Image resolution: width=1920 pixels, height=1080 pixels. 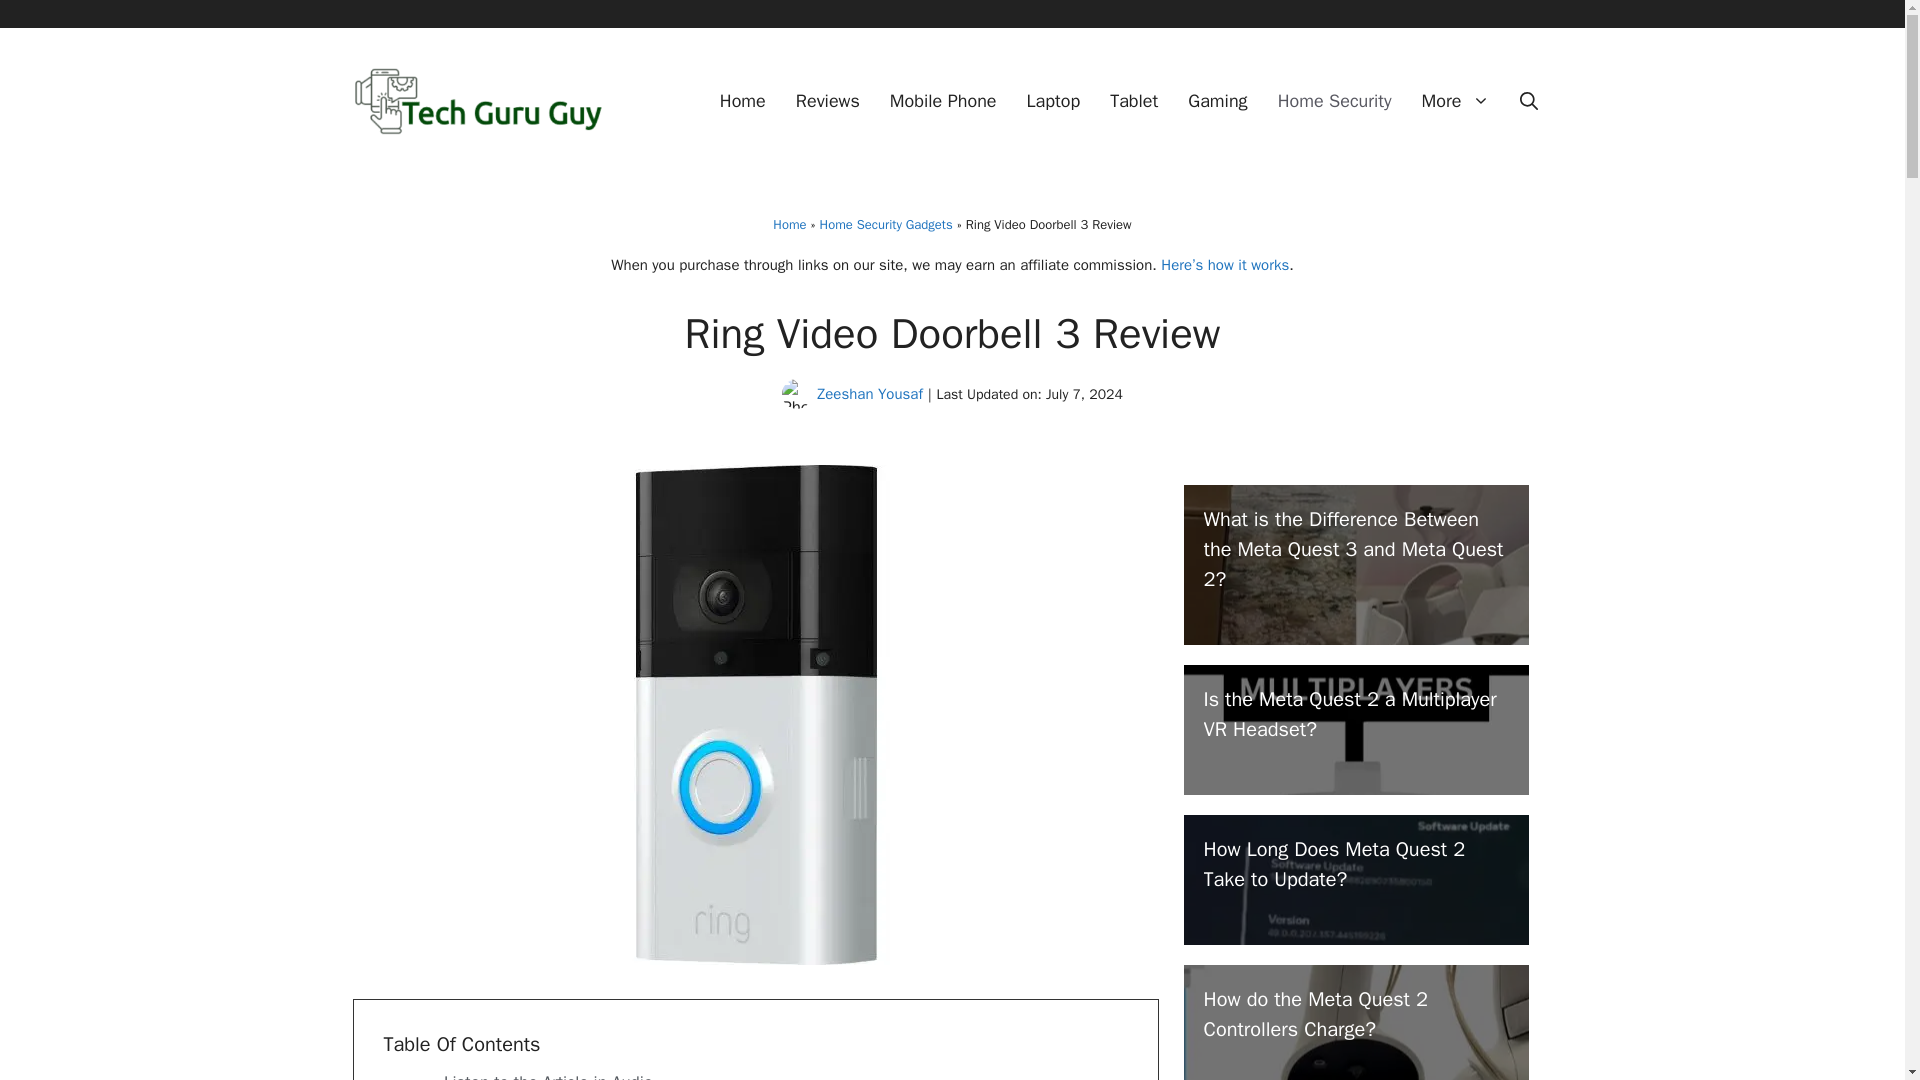 I want to click on Mobile Phone, so click(x=943, y=100).